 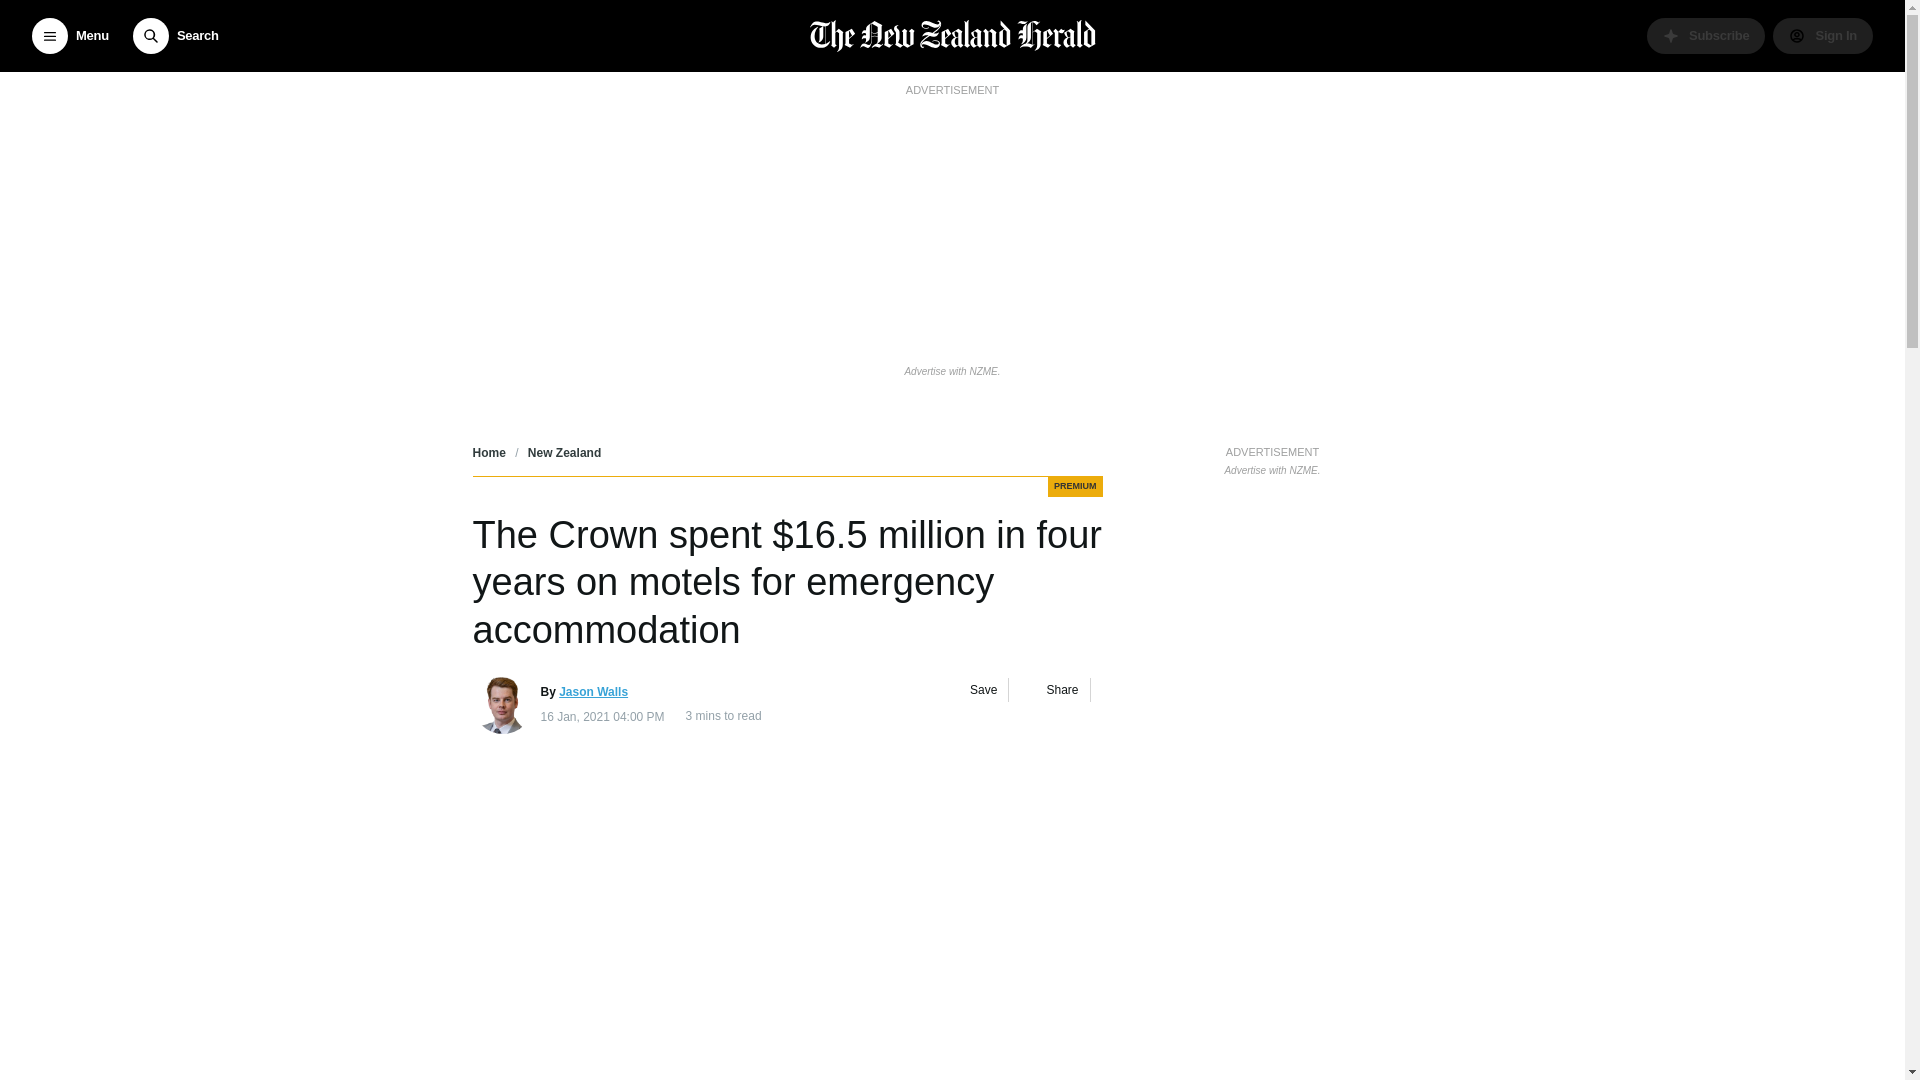 I want to click on Manage your account, so click(x=1822, y=36).